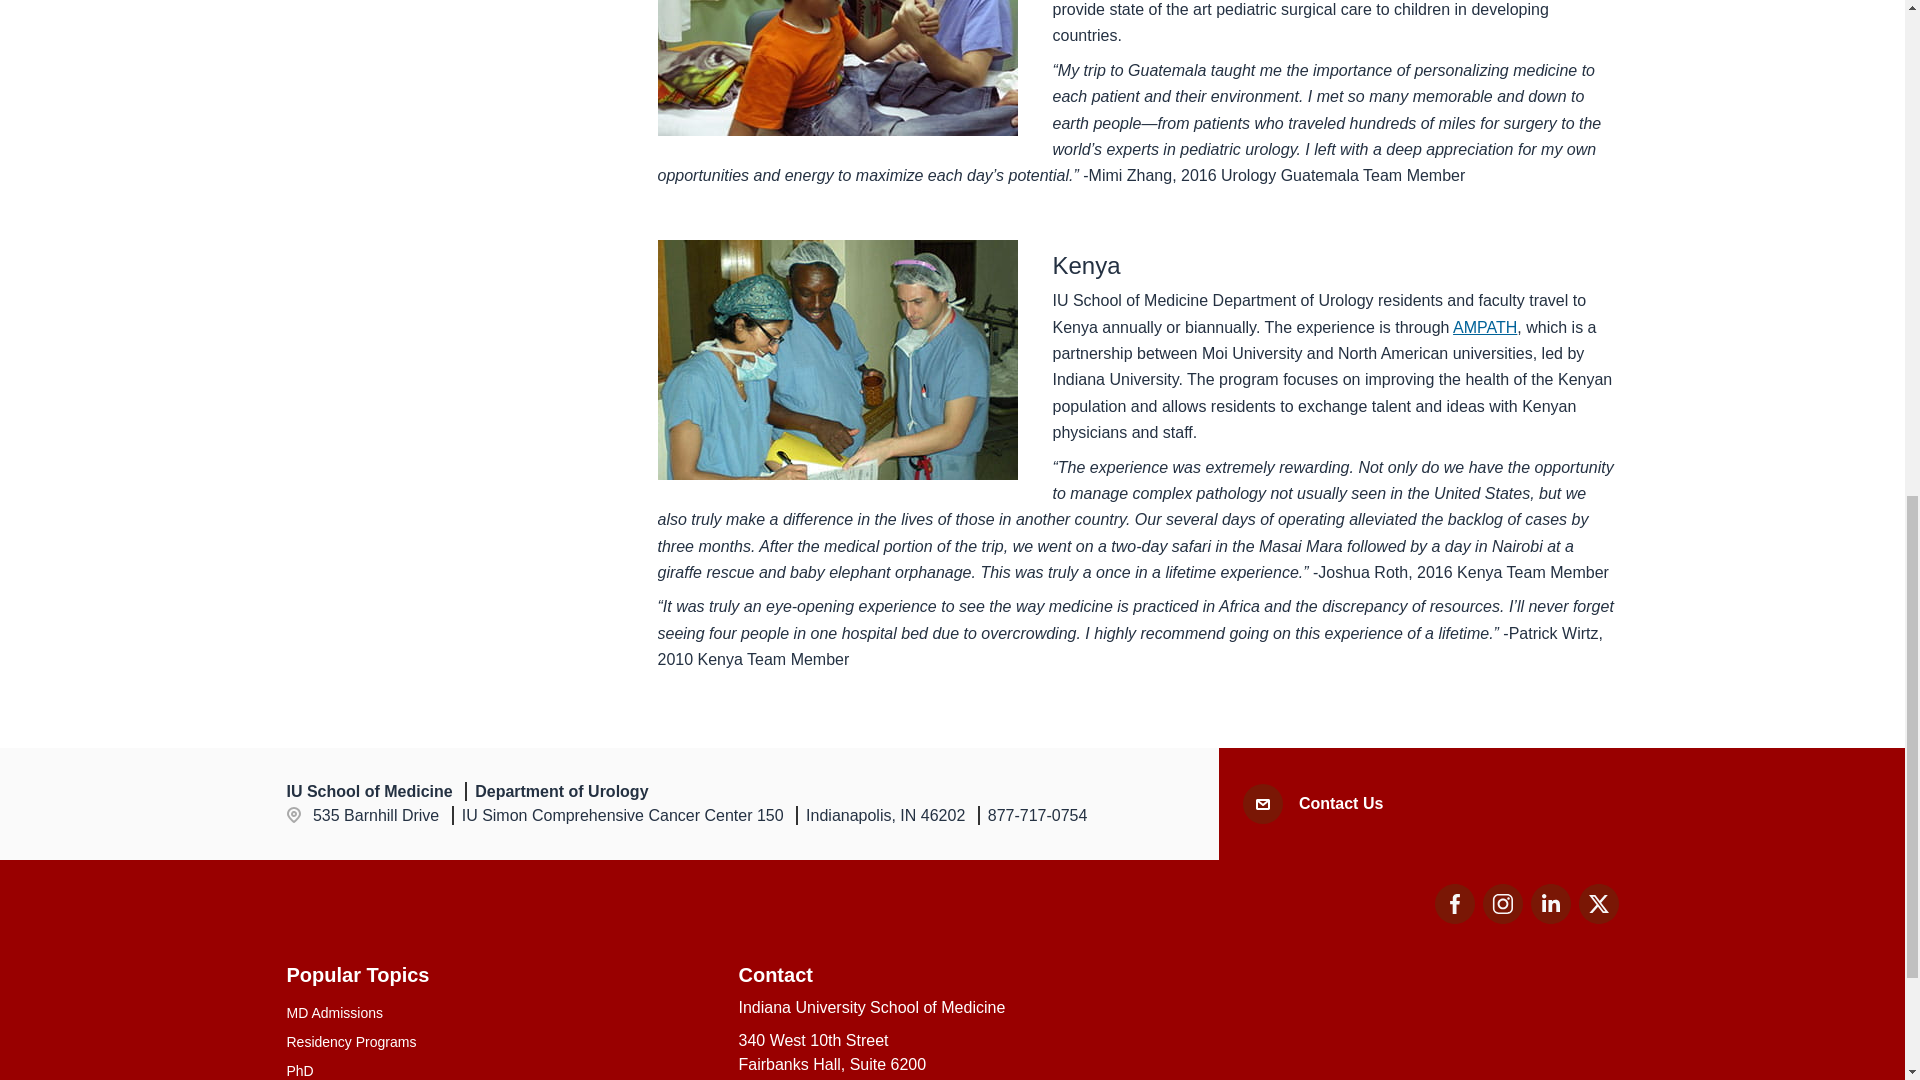 This screenshot has height=1080, width=1920. What do you see at coordinates (1598, 904) in the screenshot?
I see `PhD` at bounding box center [1598, 904].